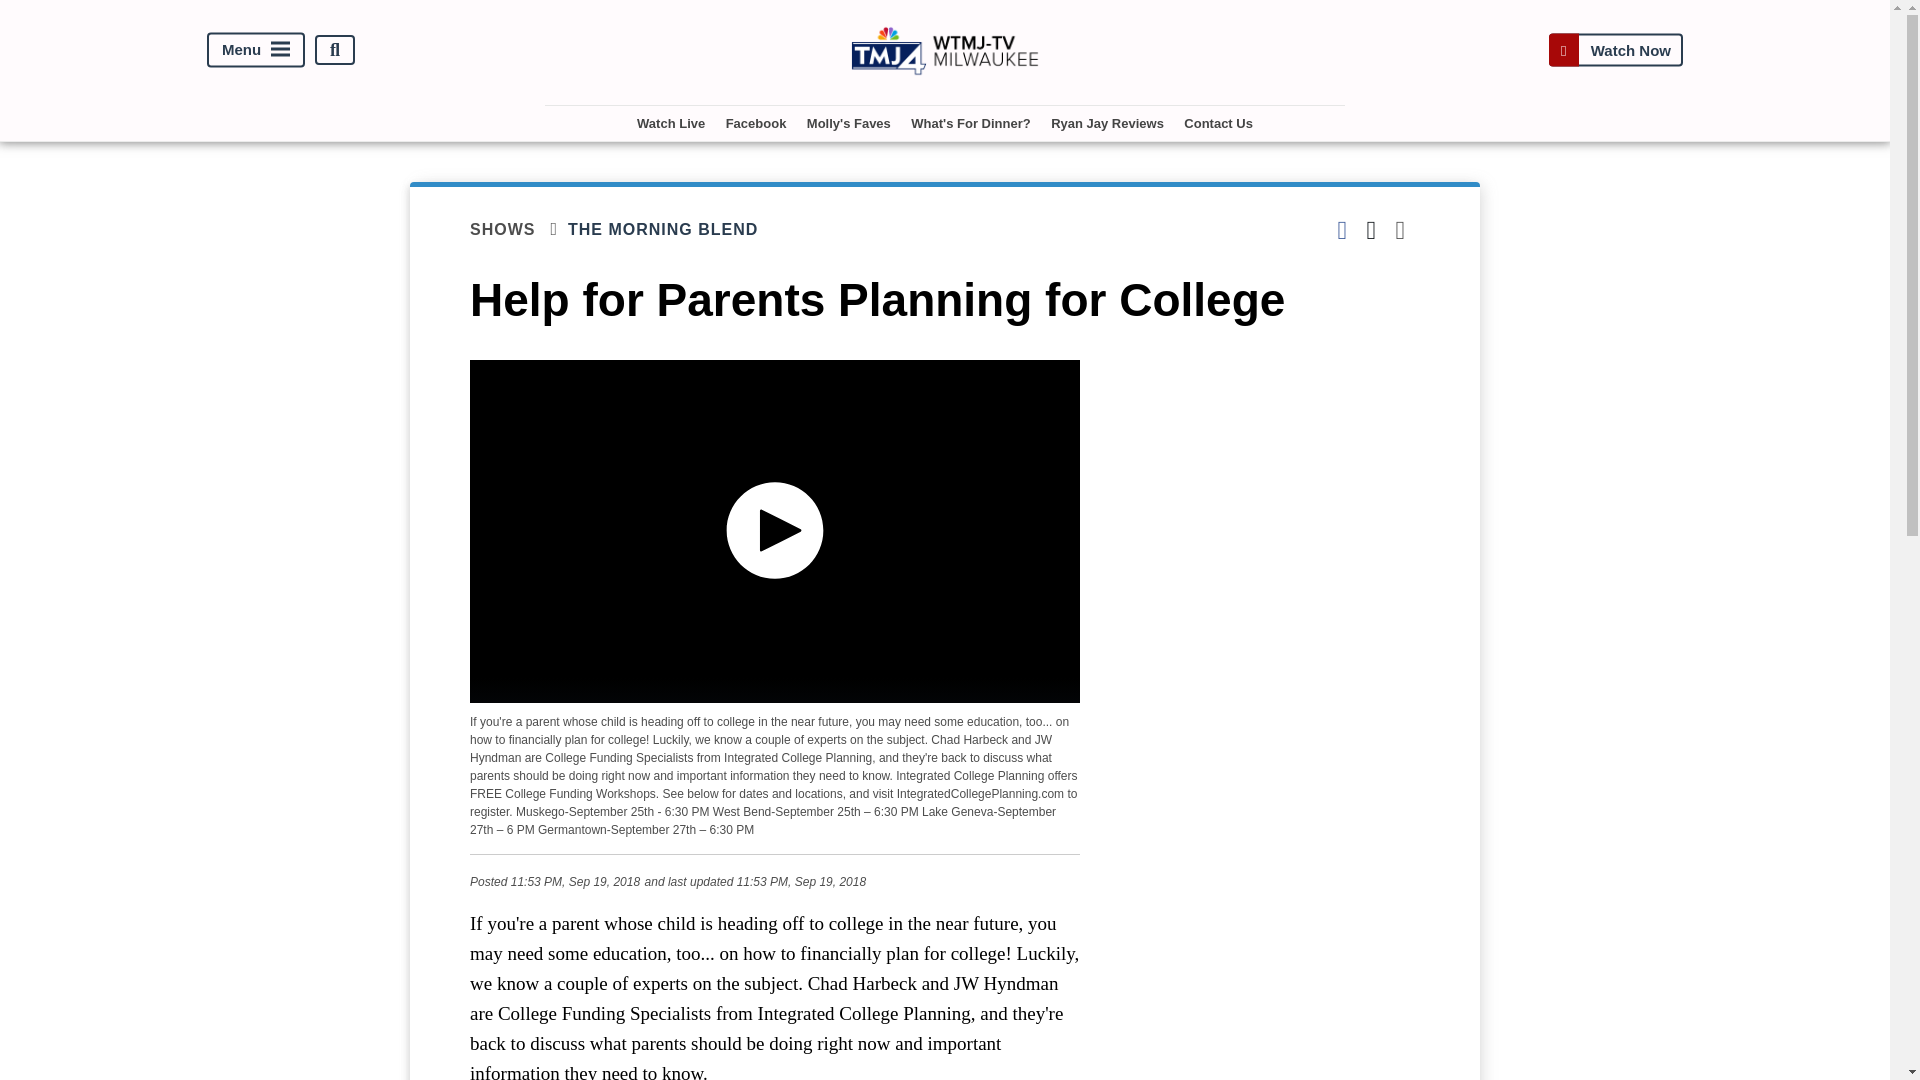 The height and width of the screenshot is (1080, 1920). I want to click on Menu, so click(256, 50).